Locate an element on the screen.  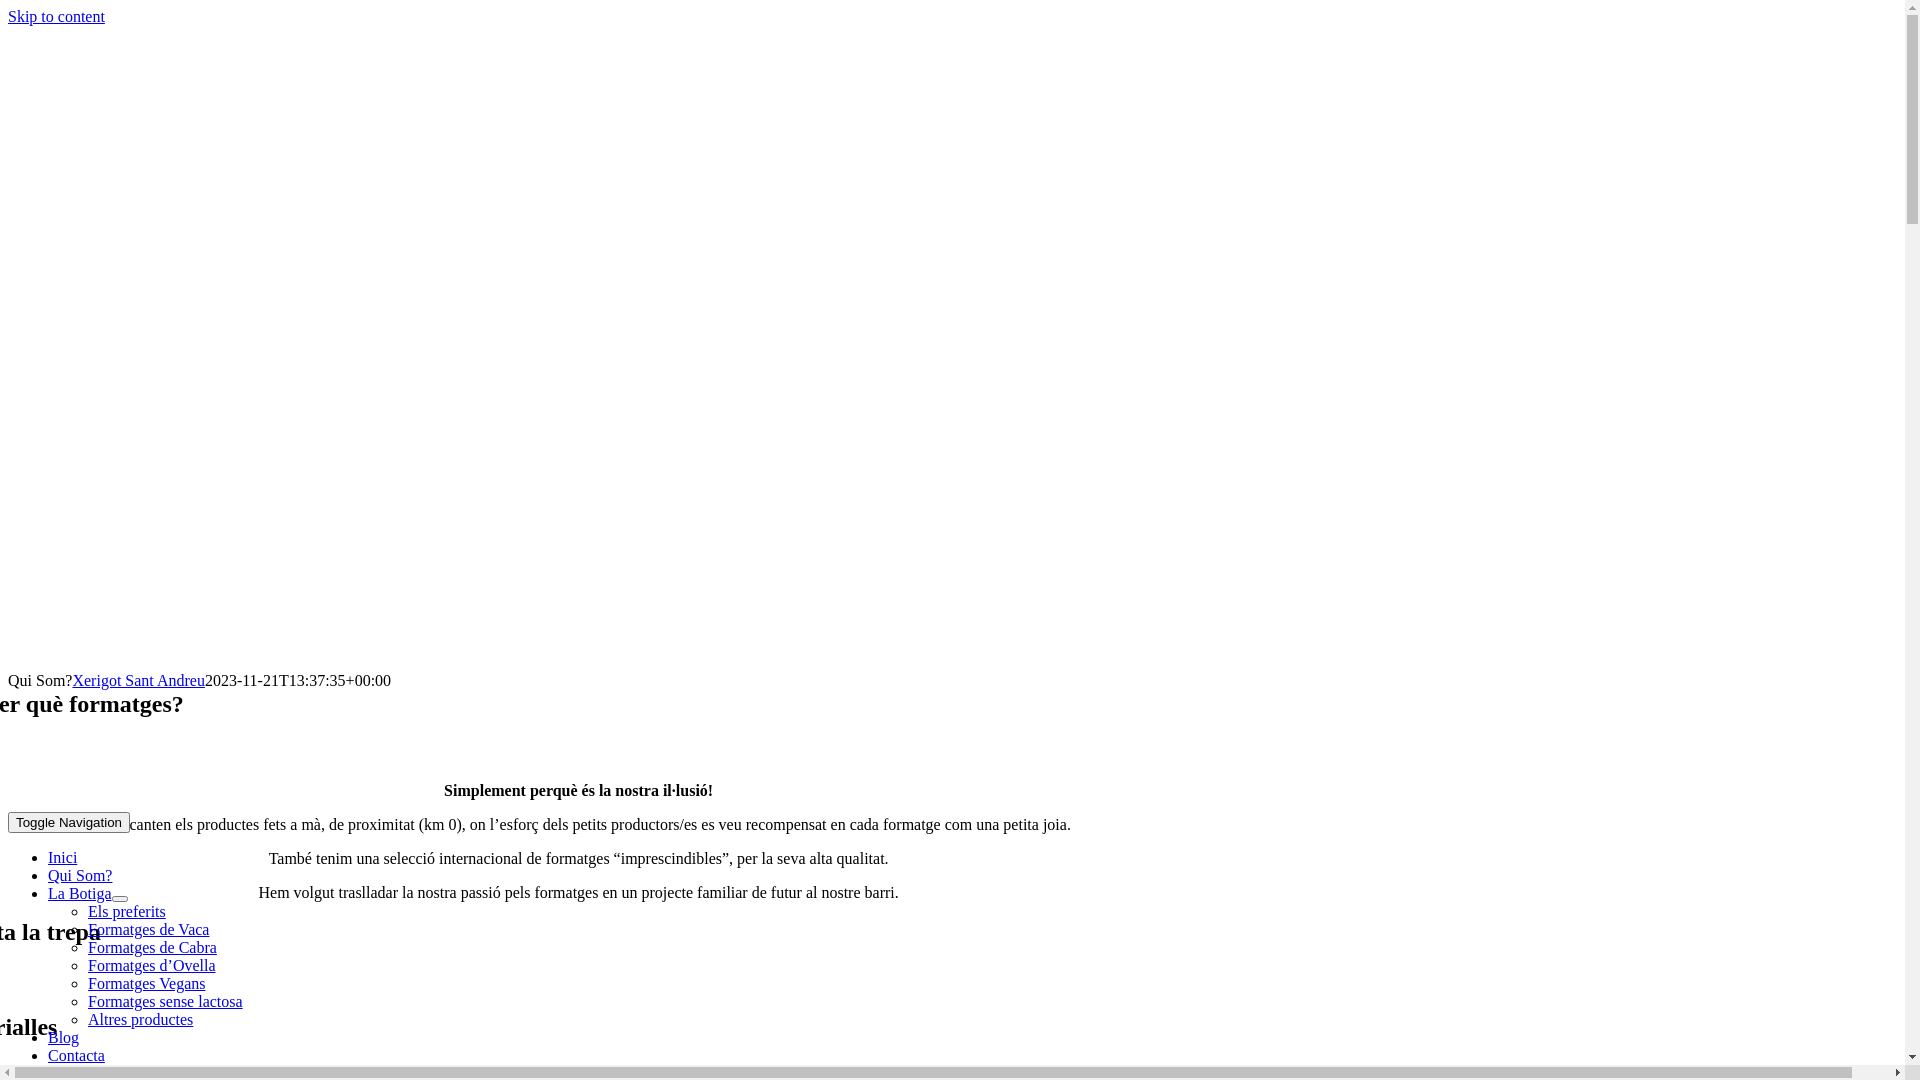
Blog is located at coordinates (64, 1038).